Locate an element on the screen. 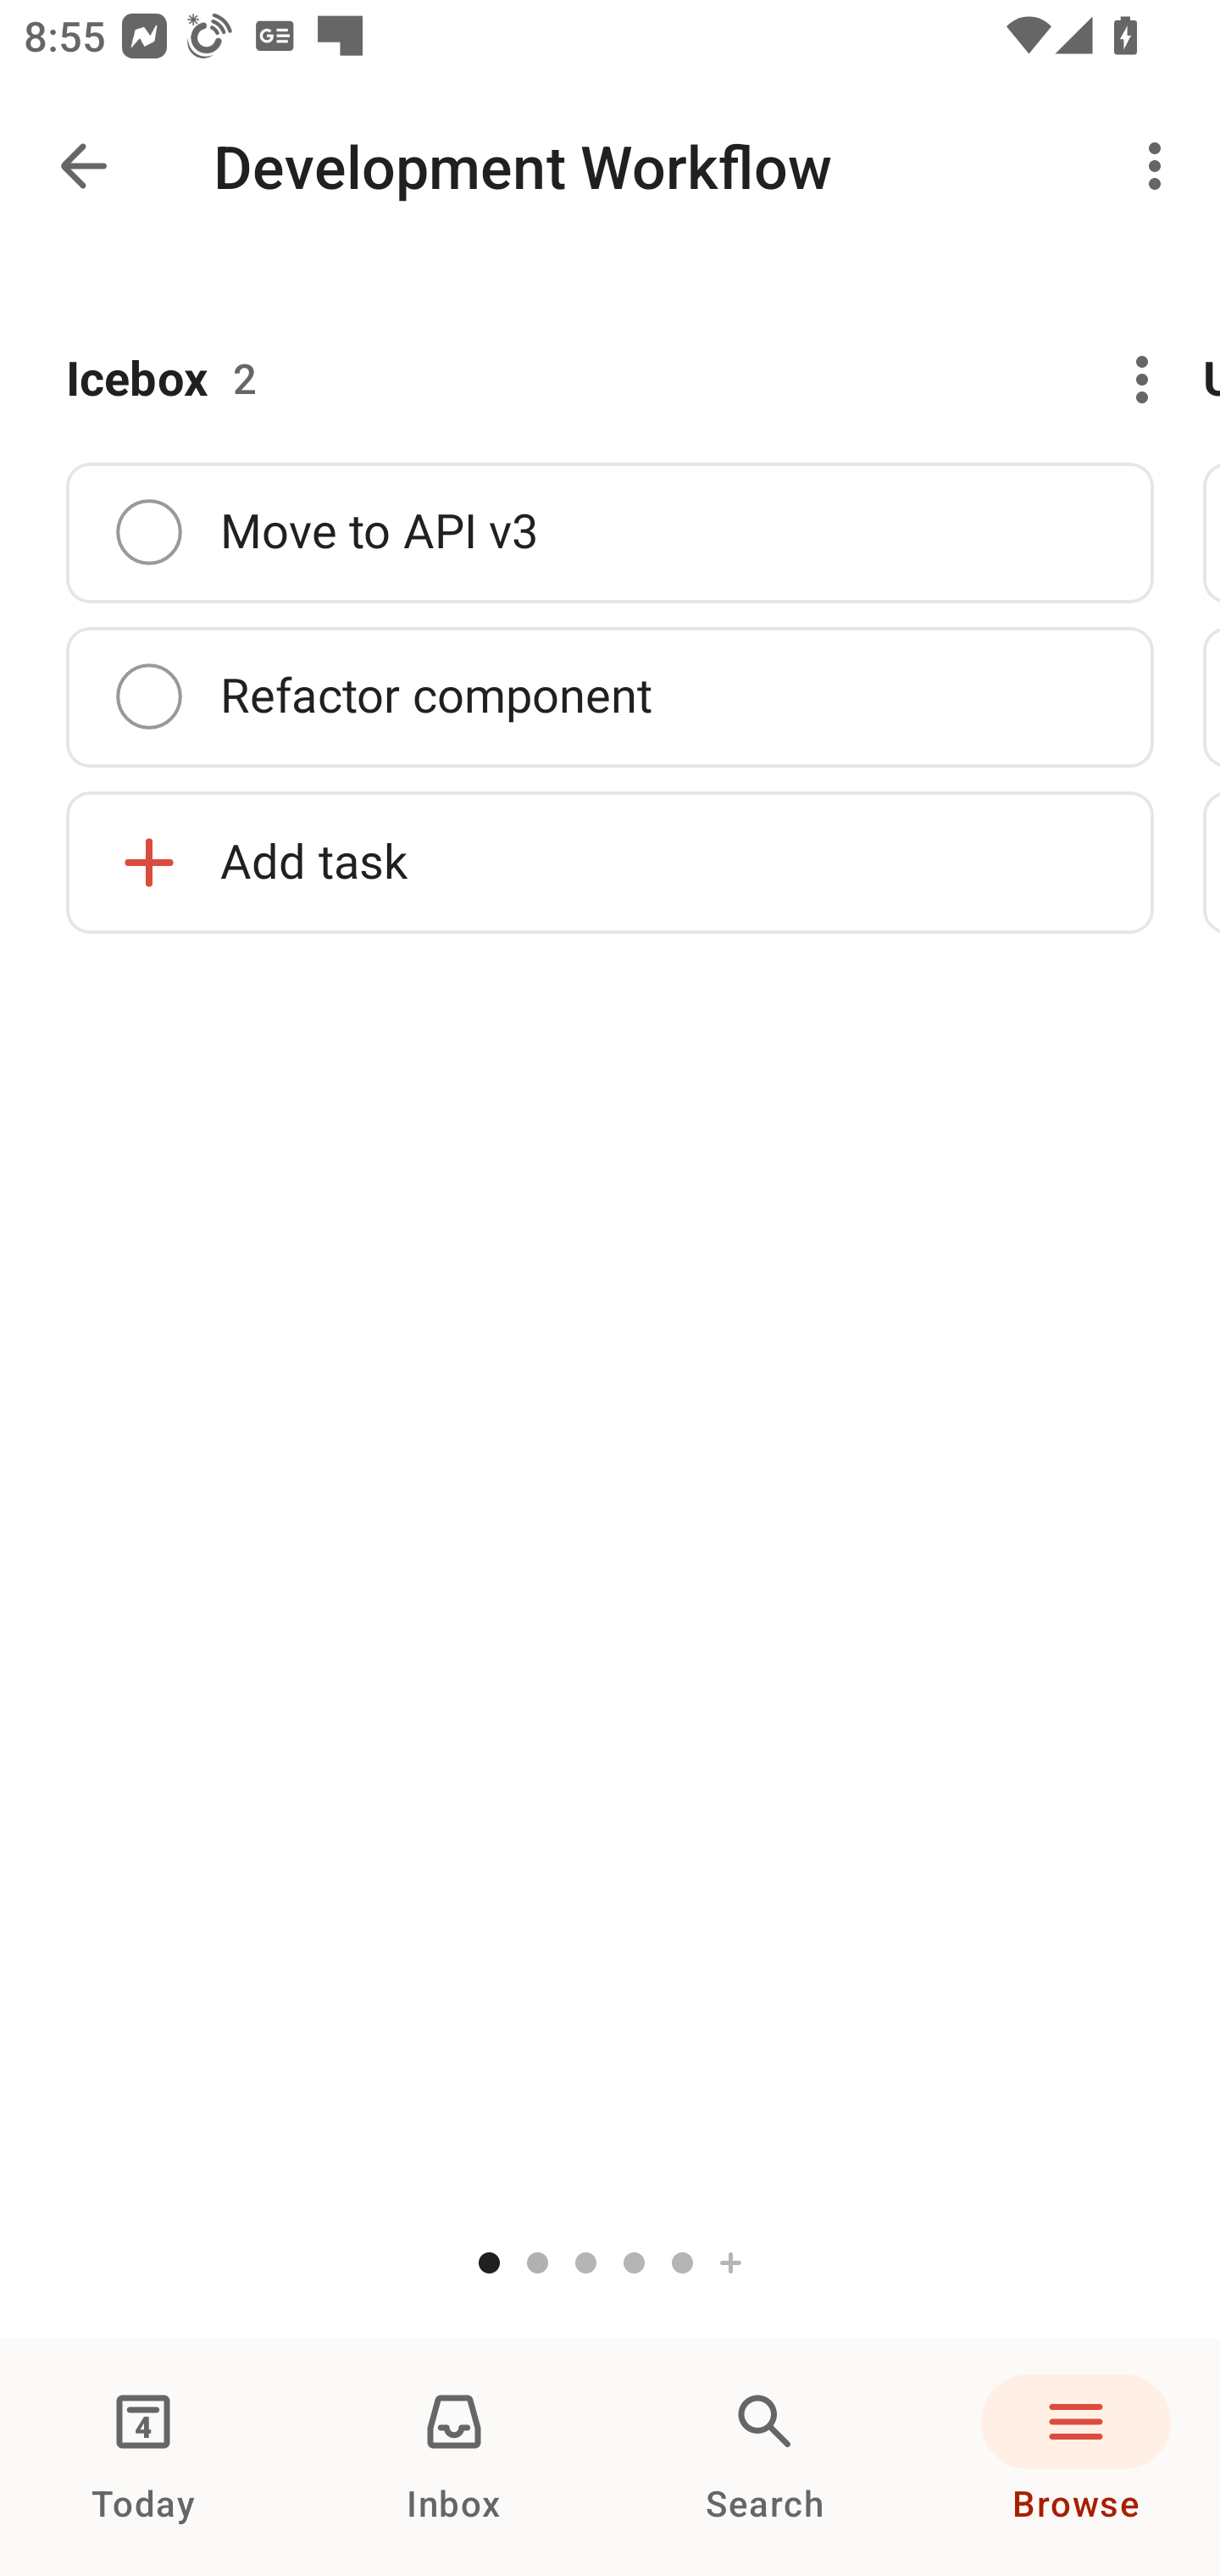 The width and height of the screenshot is (1220, 2576). Complete is located at coordinates (148, 697).